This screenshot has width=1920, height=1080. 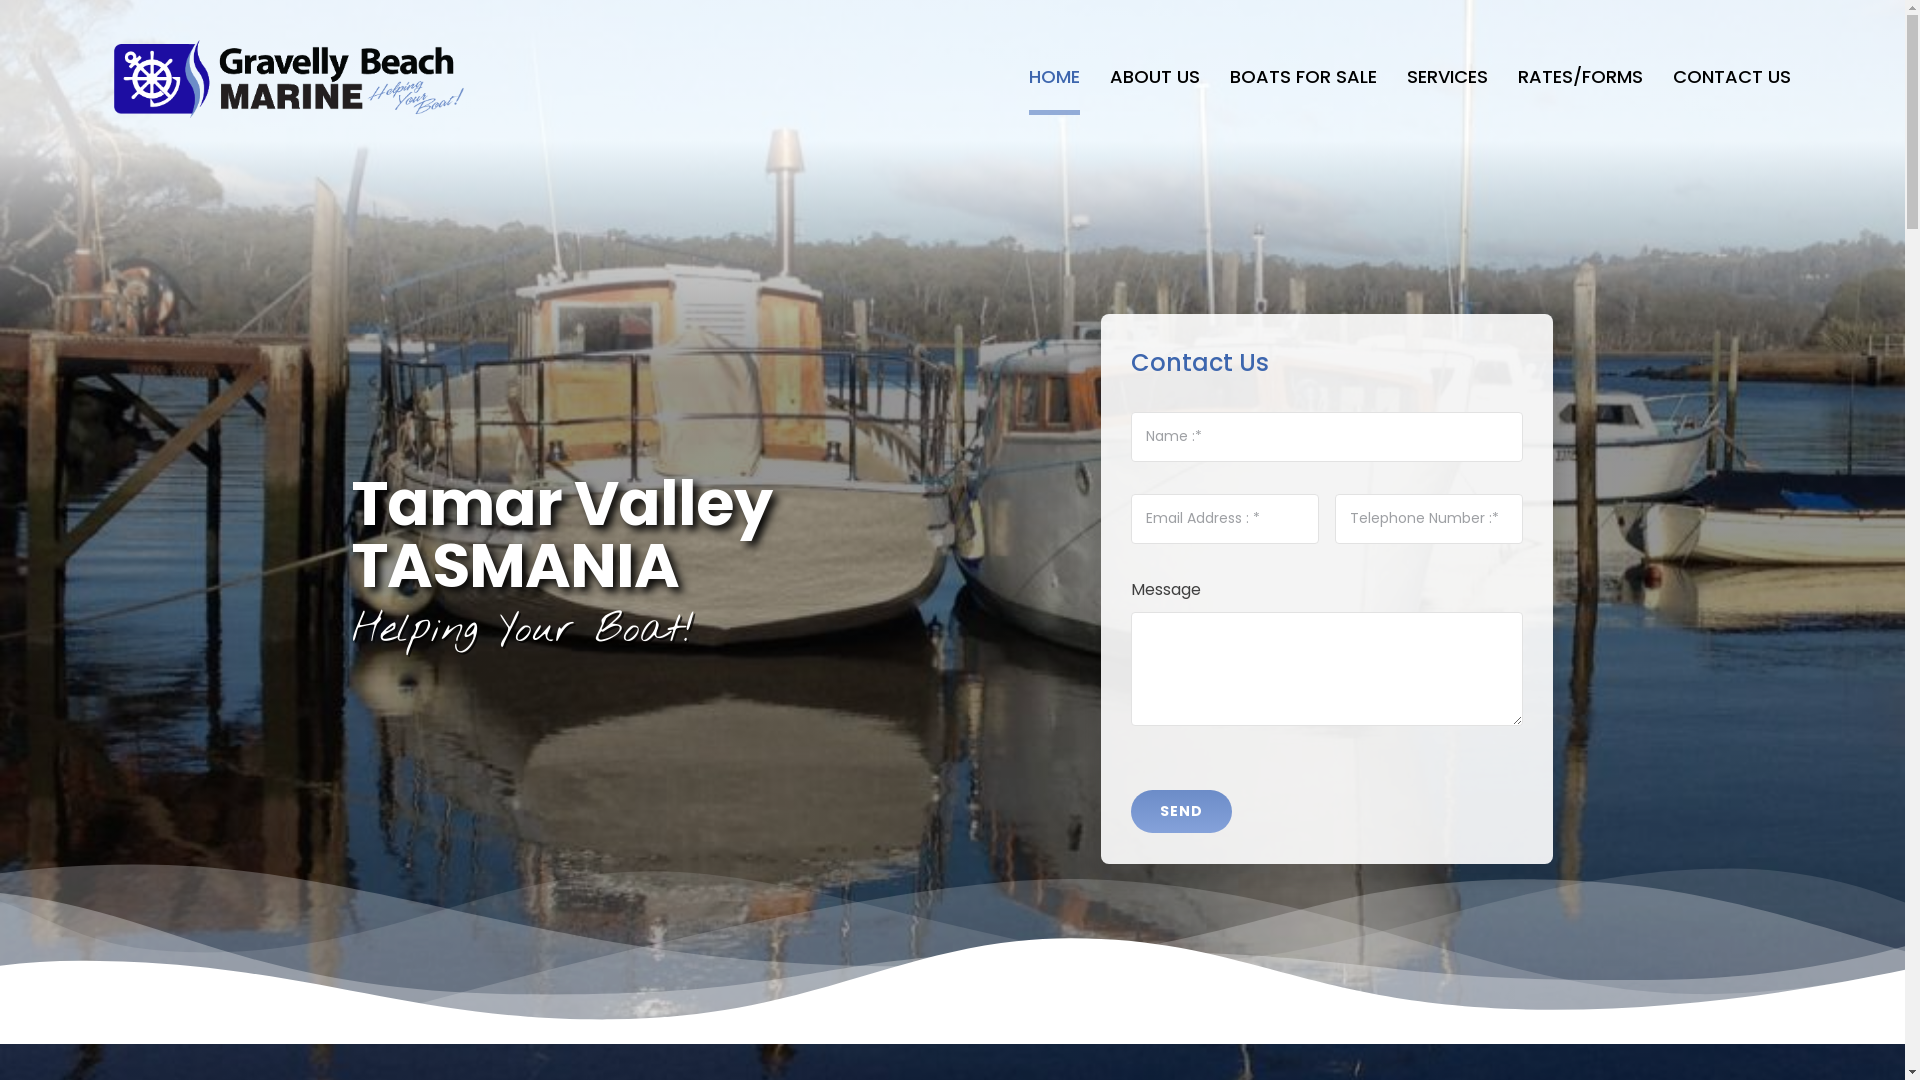 What do you see at coordinates (1732, 79) in the screenshot?
I see `CONTACT US` at bounding box center [1732, 79].